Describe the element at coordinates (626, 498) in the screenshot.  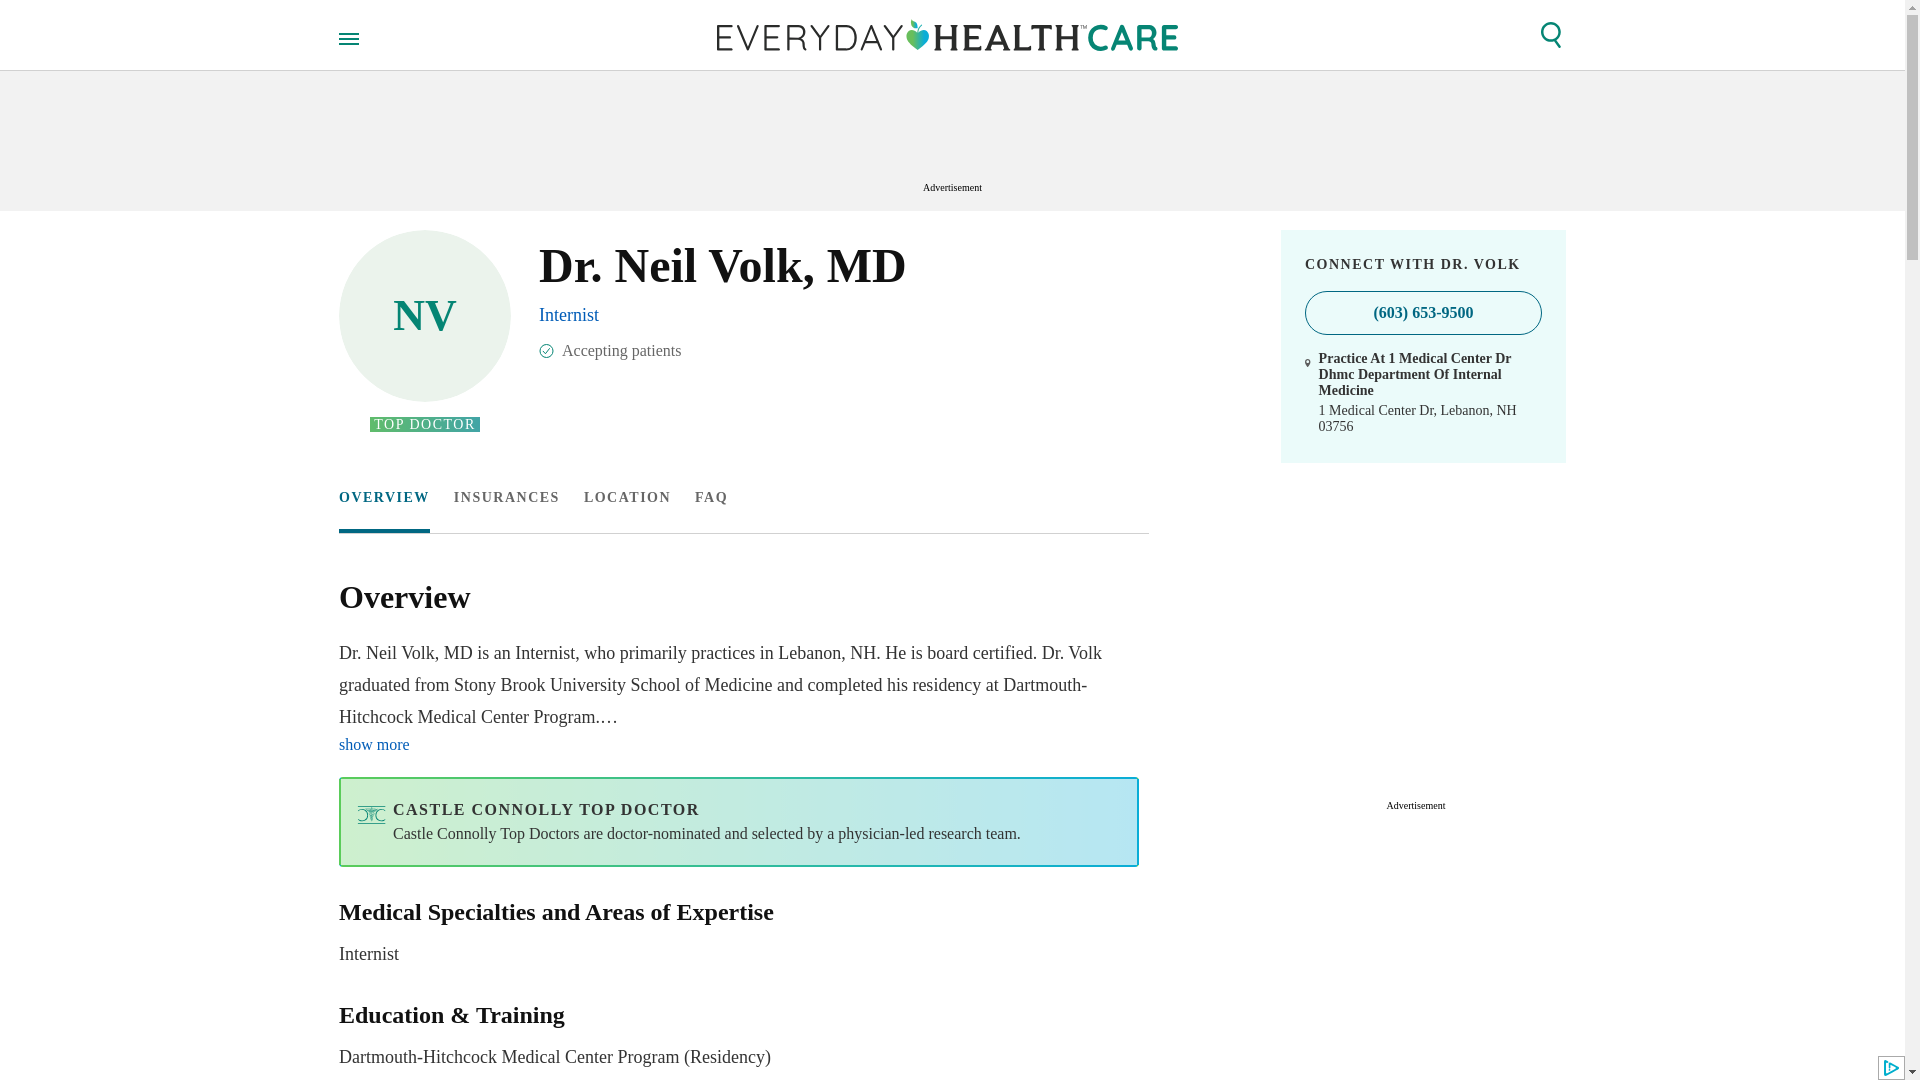
I see `LOCATION` at that location.